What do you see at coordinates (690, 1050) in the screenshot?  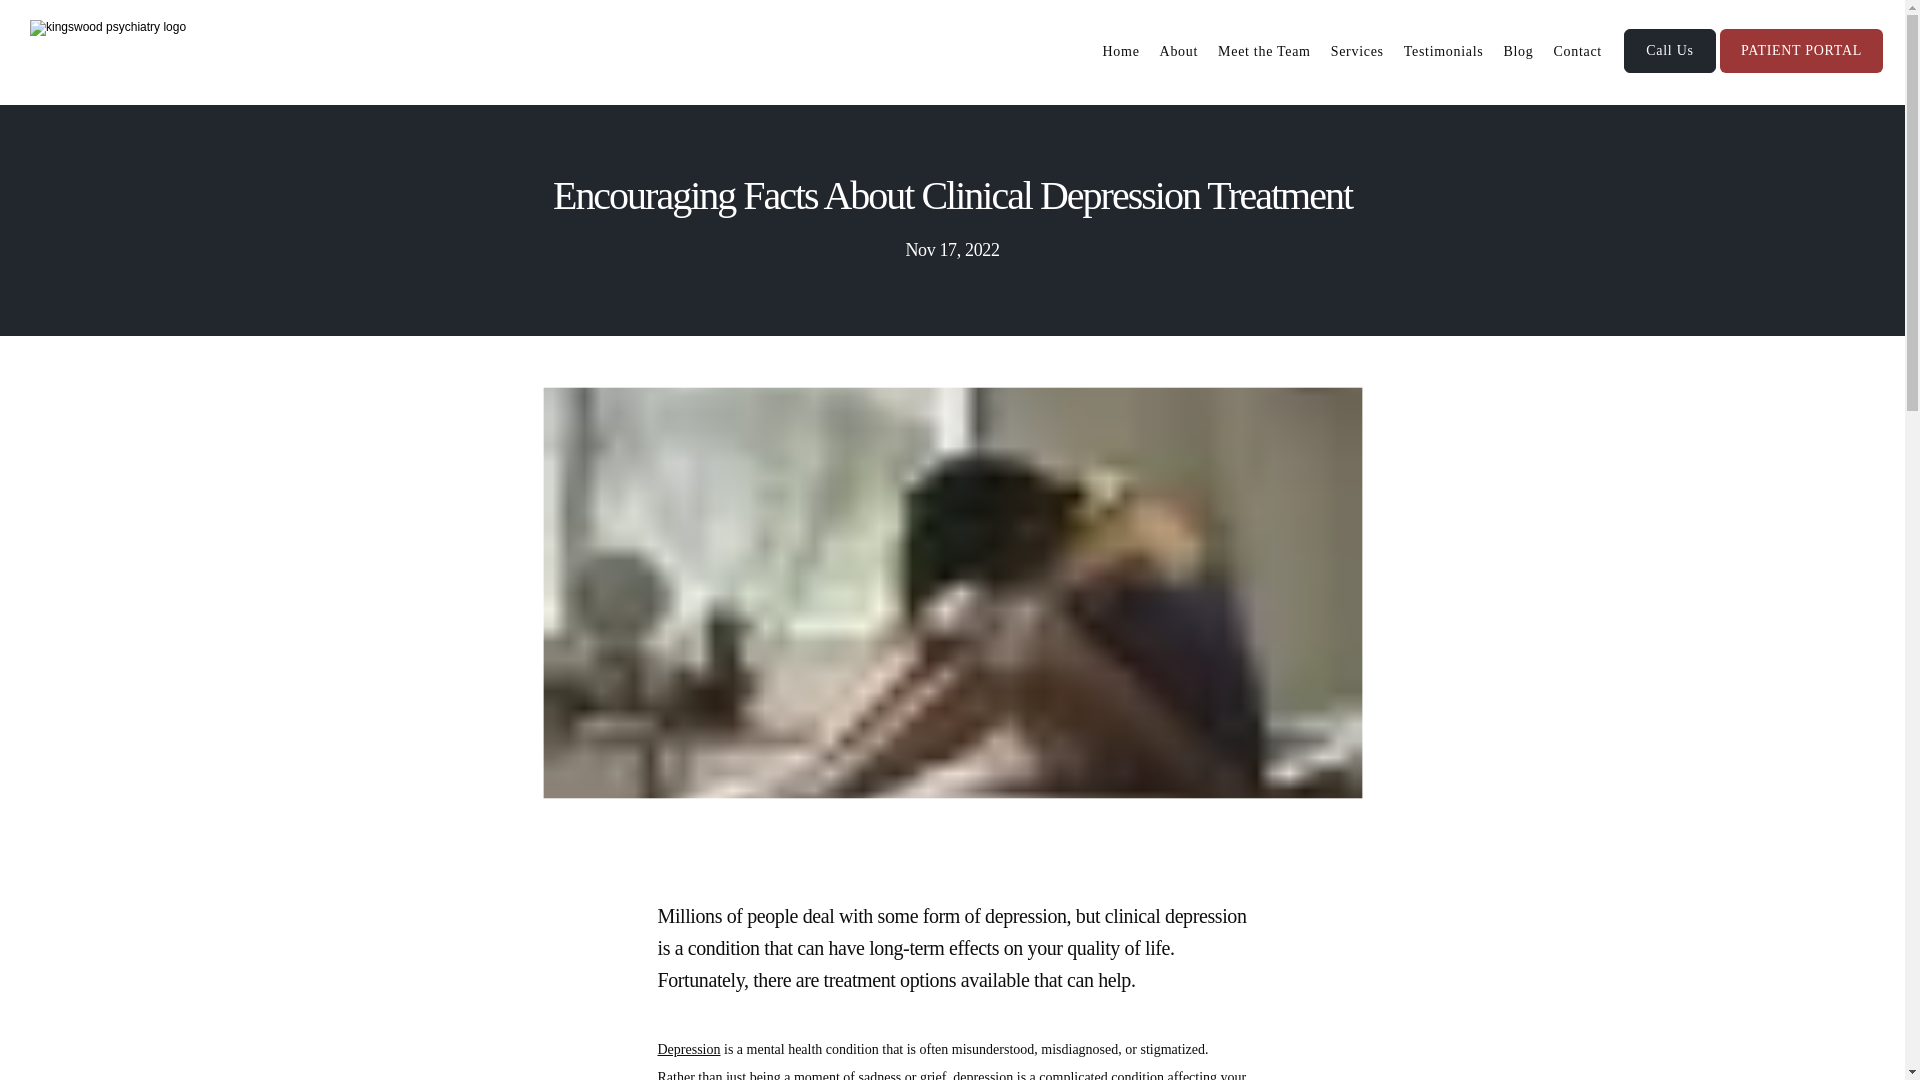 I see `Depression` at bounding box center [690, 1050].